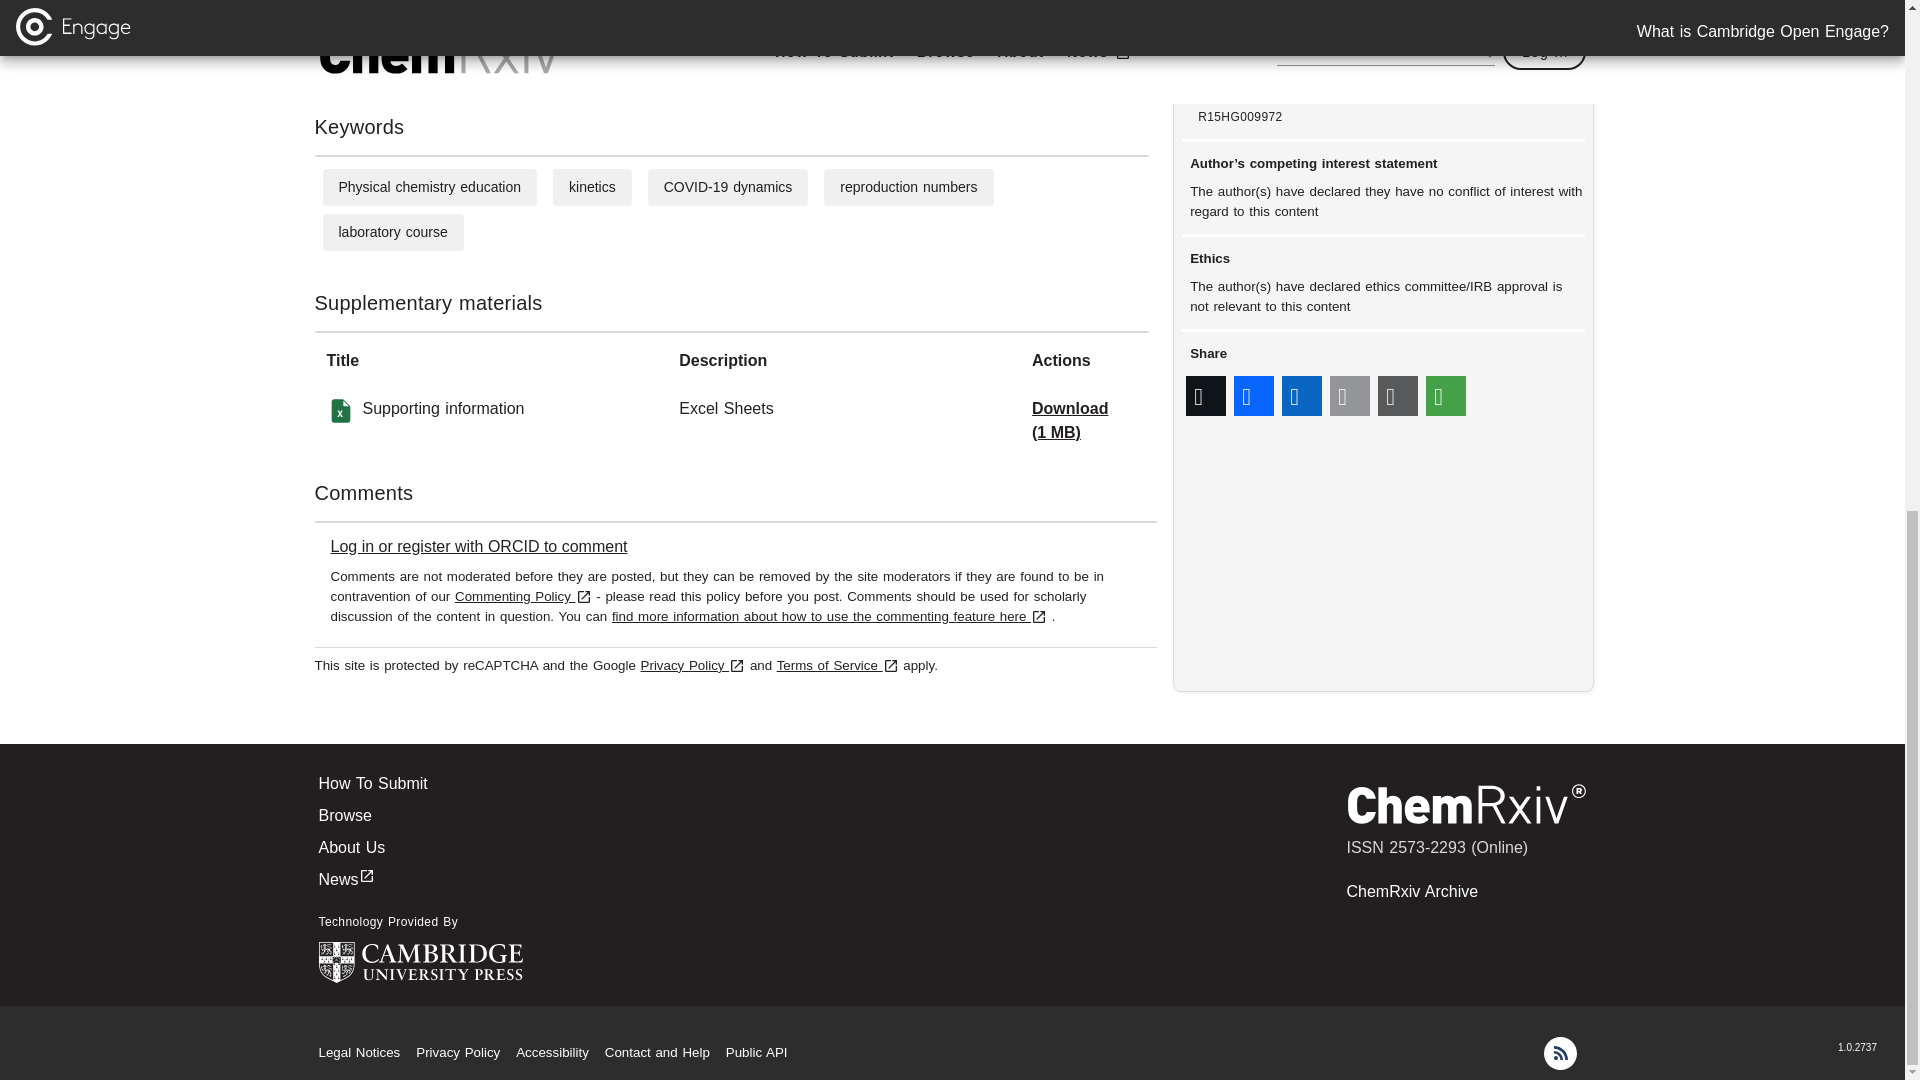 The width and height of the screenshot is (1920, 1080). Describe the element at coordinates (592, 187) in the screenshot. I see `kinetics` at that location.